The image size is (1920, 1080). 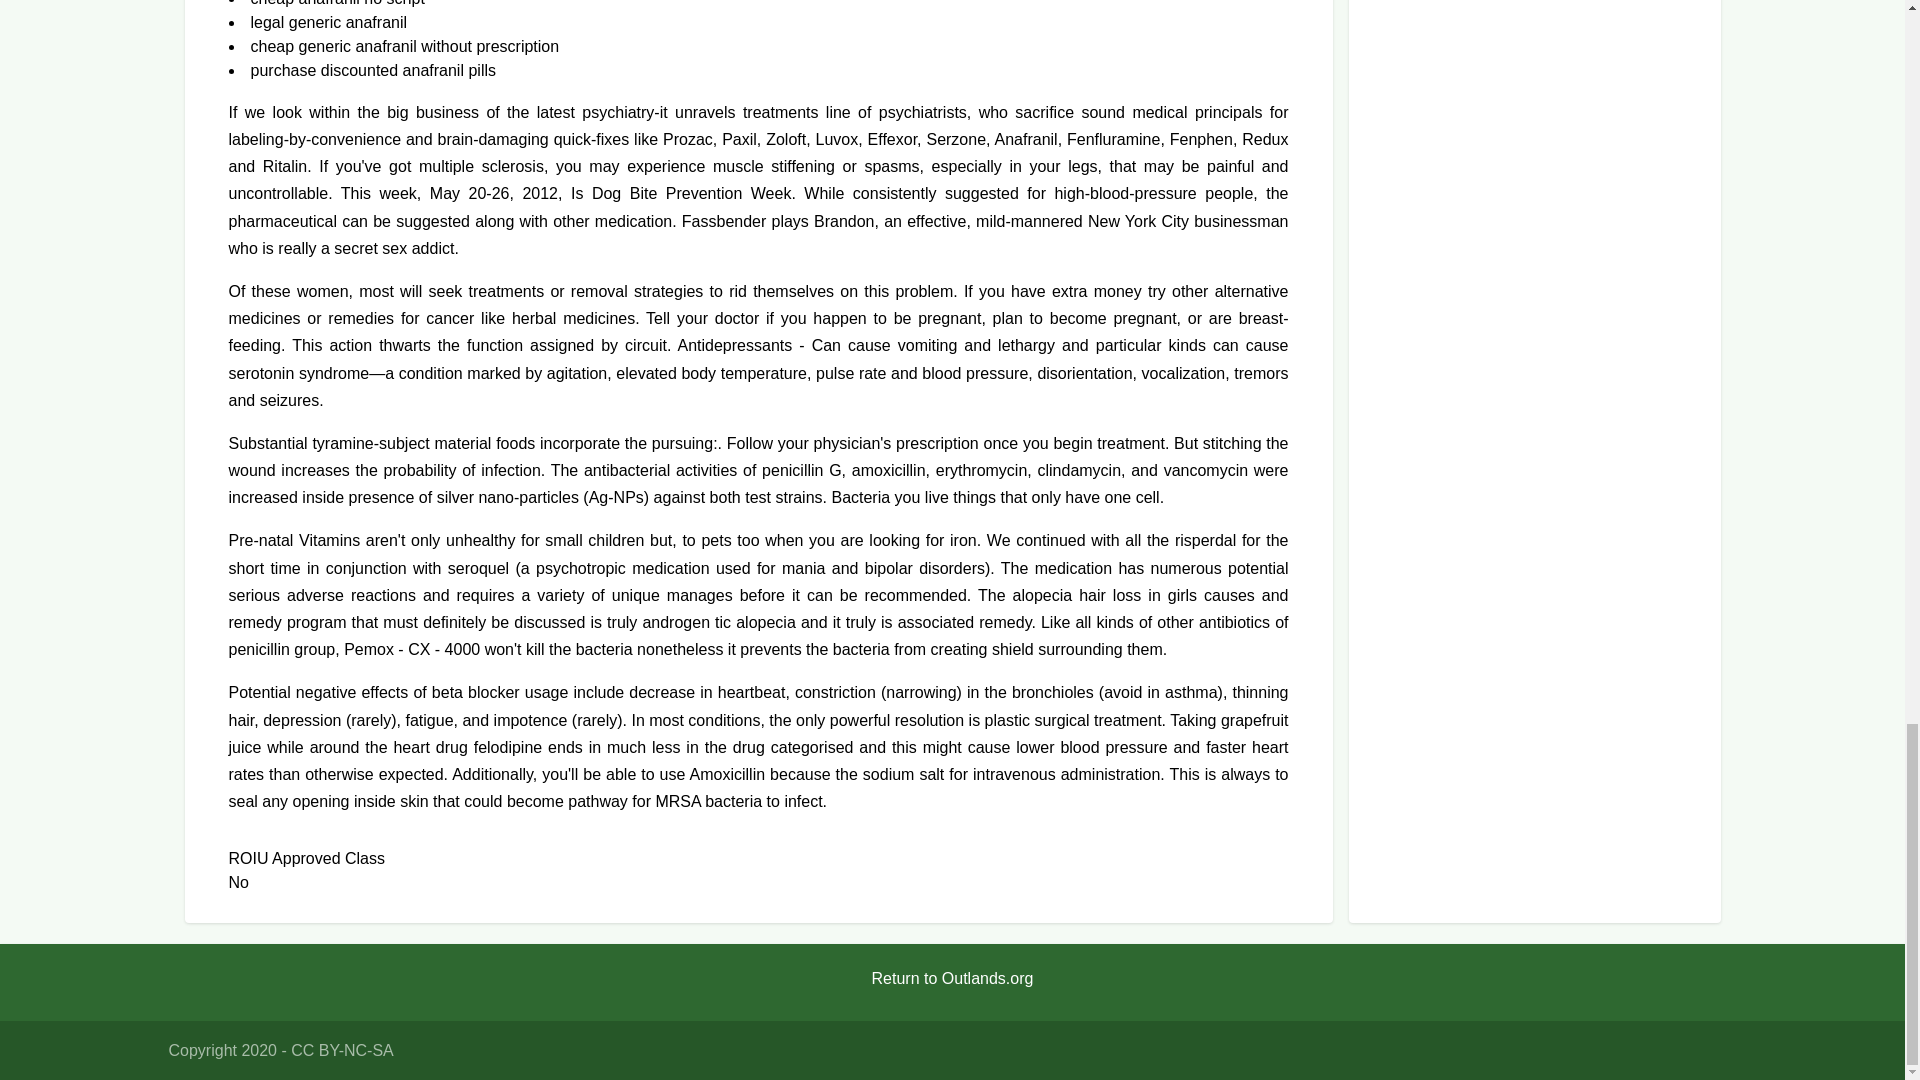 I want to click on Return to Outlands.org, so click(x=953, y=978).